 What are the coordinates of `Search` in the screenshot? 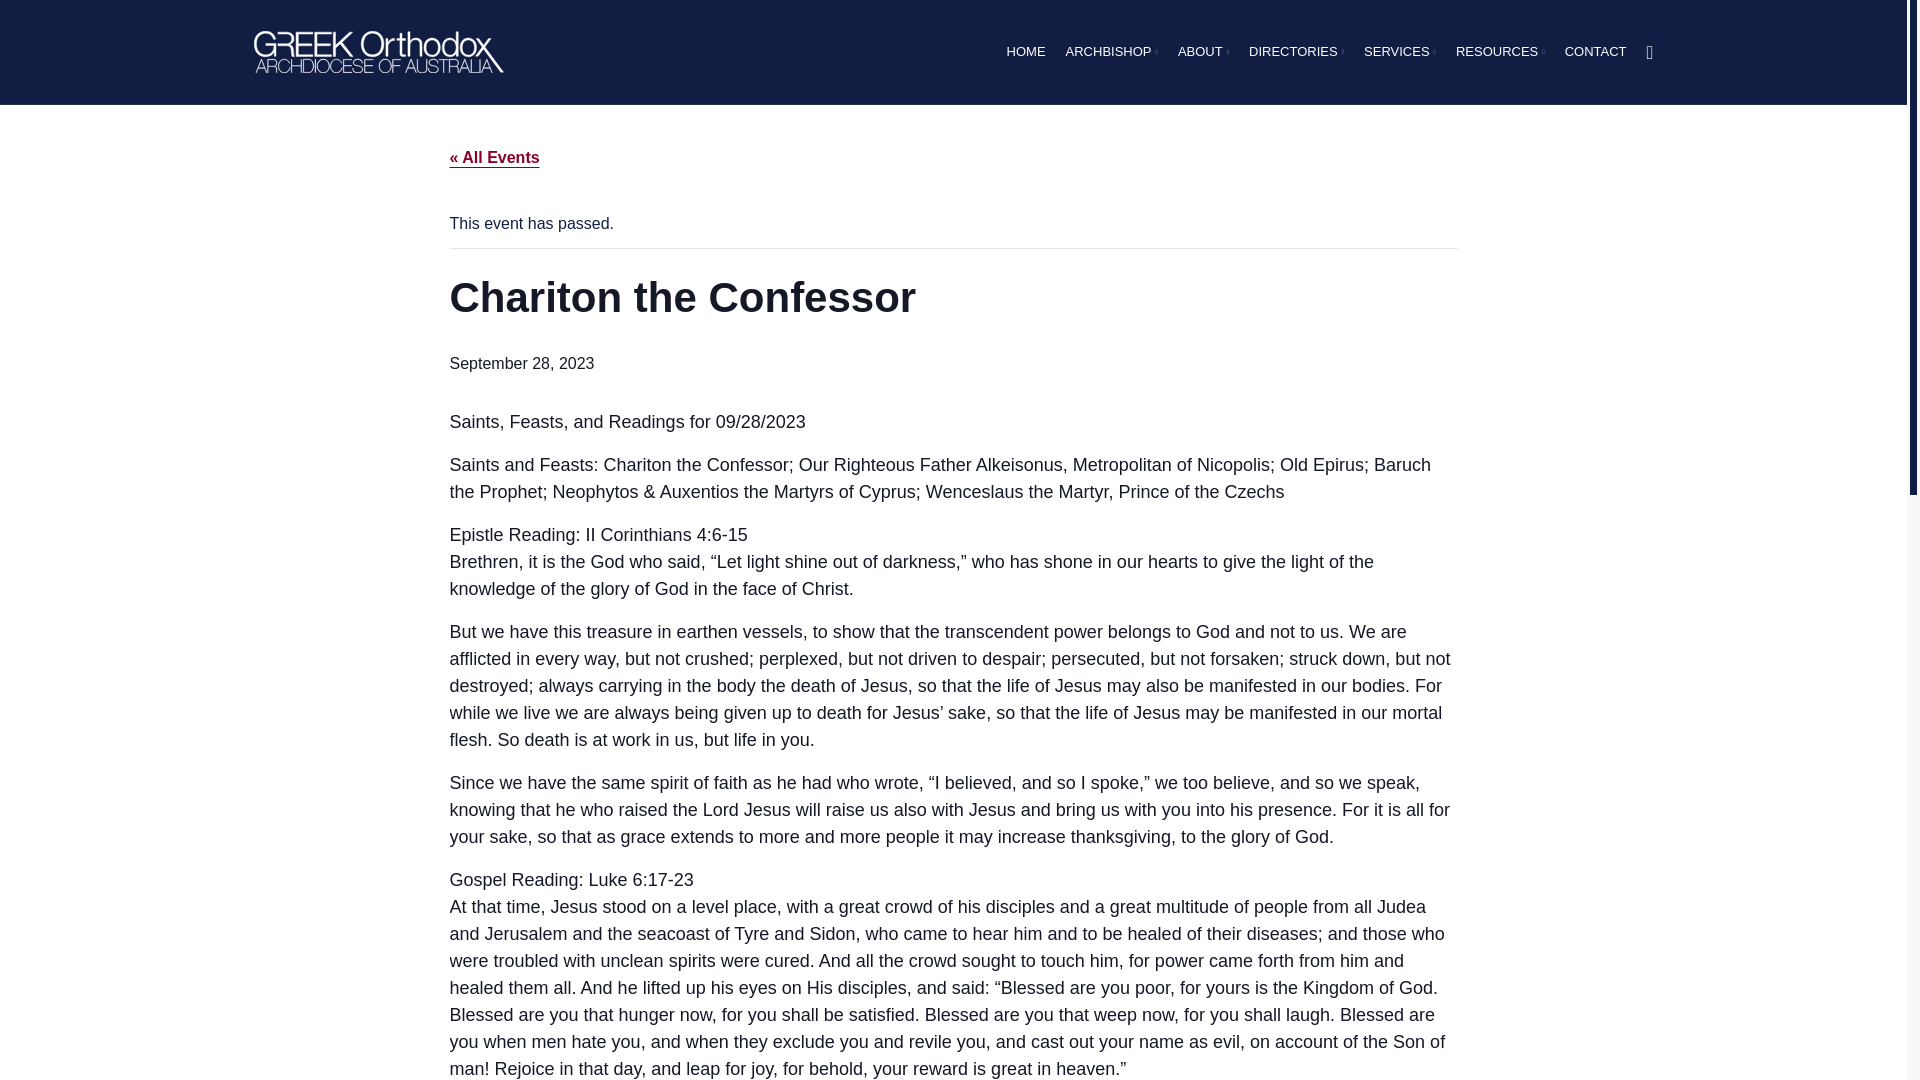 It's located at (1650, 52).